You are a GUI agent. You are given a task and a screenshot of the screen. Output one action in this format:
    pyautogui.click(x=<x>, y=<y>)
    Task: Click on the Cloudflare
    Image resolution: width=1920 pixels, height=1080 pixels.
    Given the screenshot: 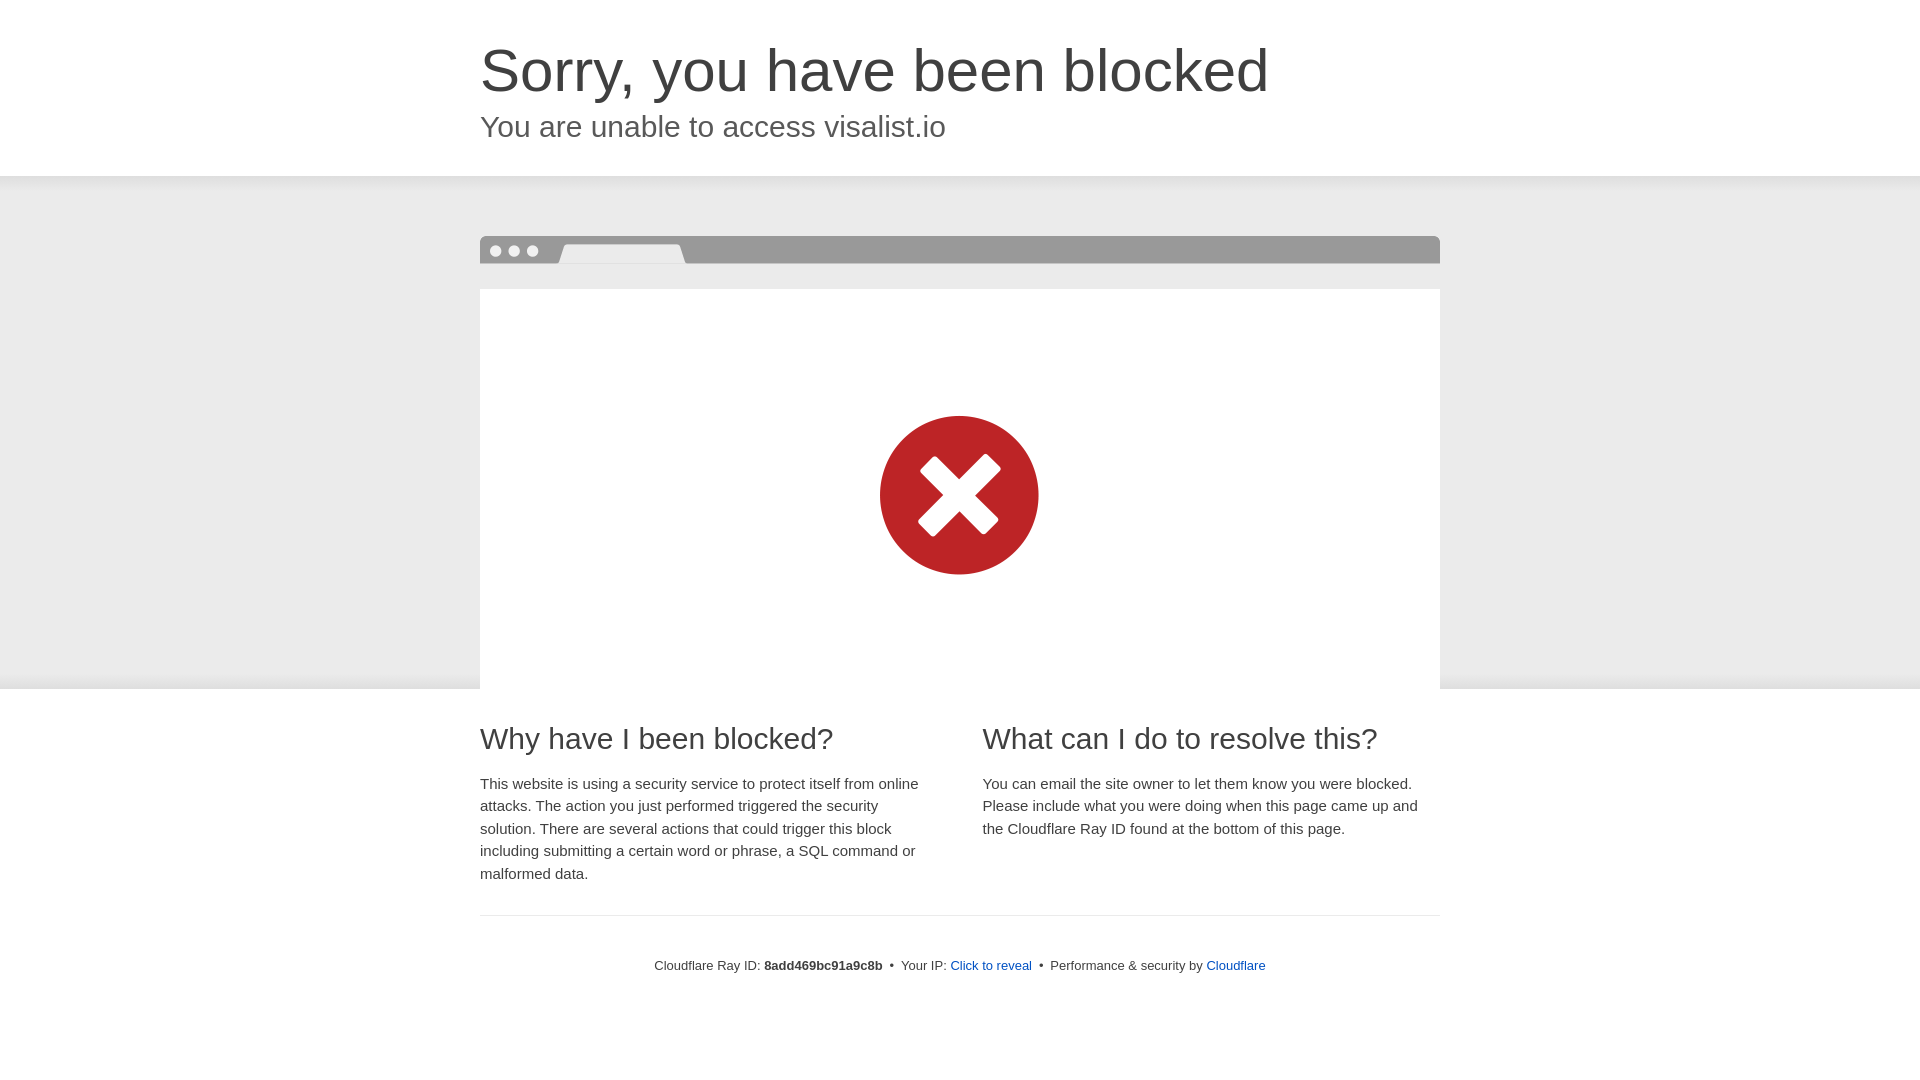 What is the action you would take?
    pyautogui.click(x=1235, y=965)
    